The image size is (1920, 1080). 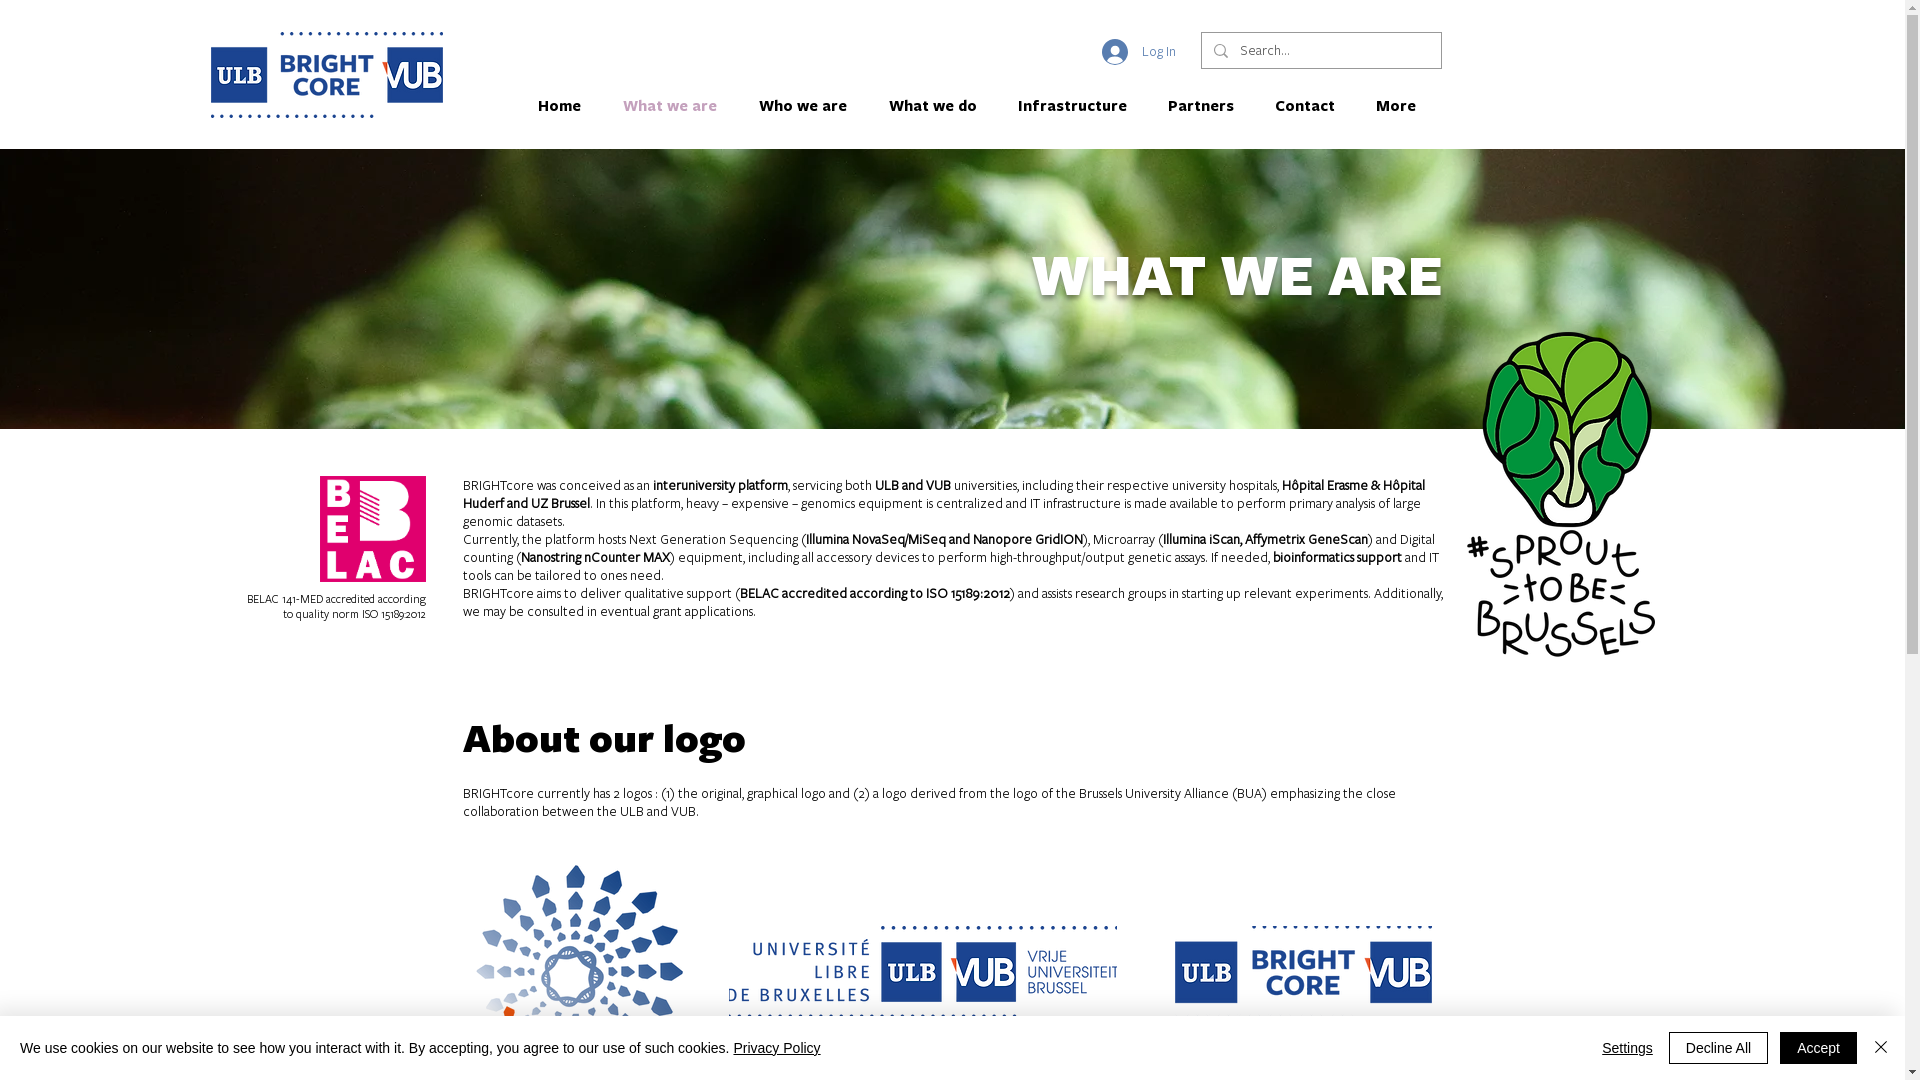 What do you see at coordinates (1139, 52) in the screenshot?
I see `Log In` at bounding box center [1139, 52].